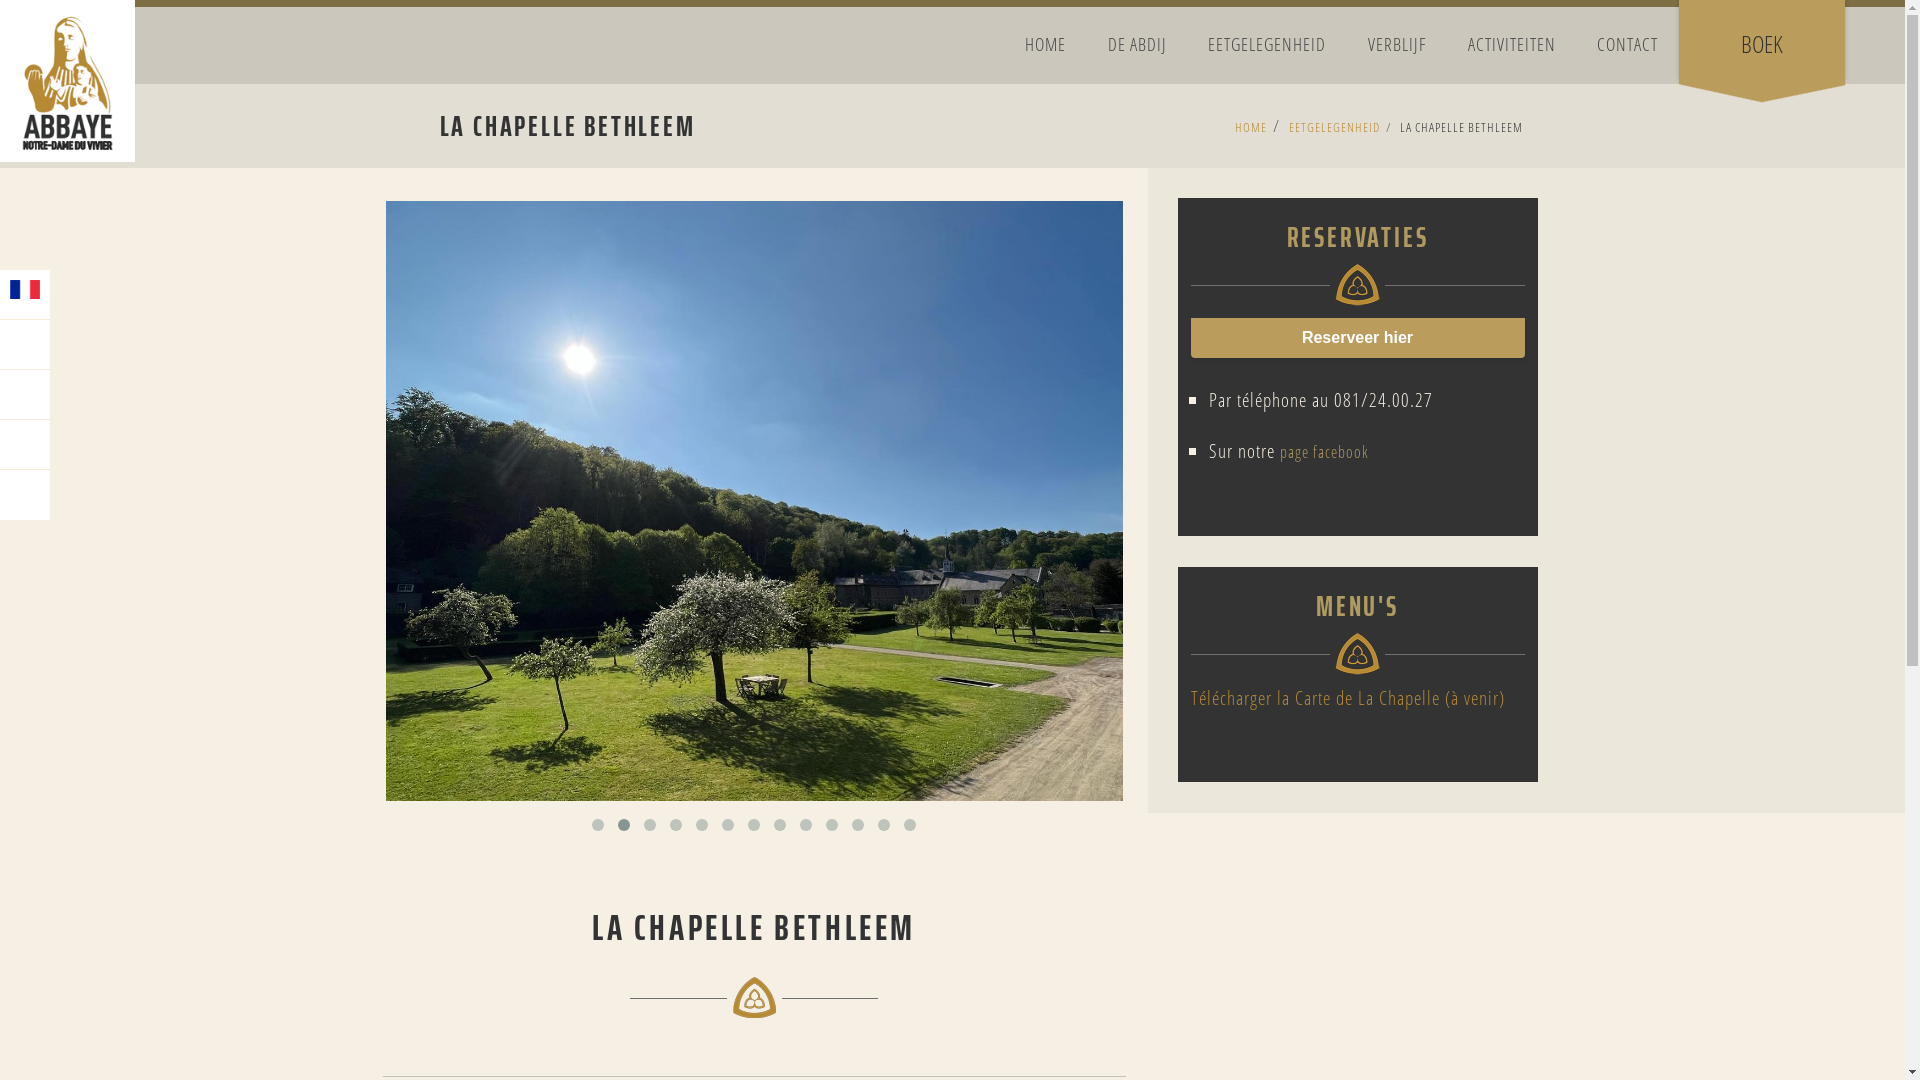 Image resolution: width=1920 pixels, height=1080 pixels. What do you see at coordinates (1628, 44) in the screenshot?
I see `CONTACT` at bounding box center [1628, 44].